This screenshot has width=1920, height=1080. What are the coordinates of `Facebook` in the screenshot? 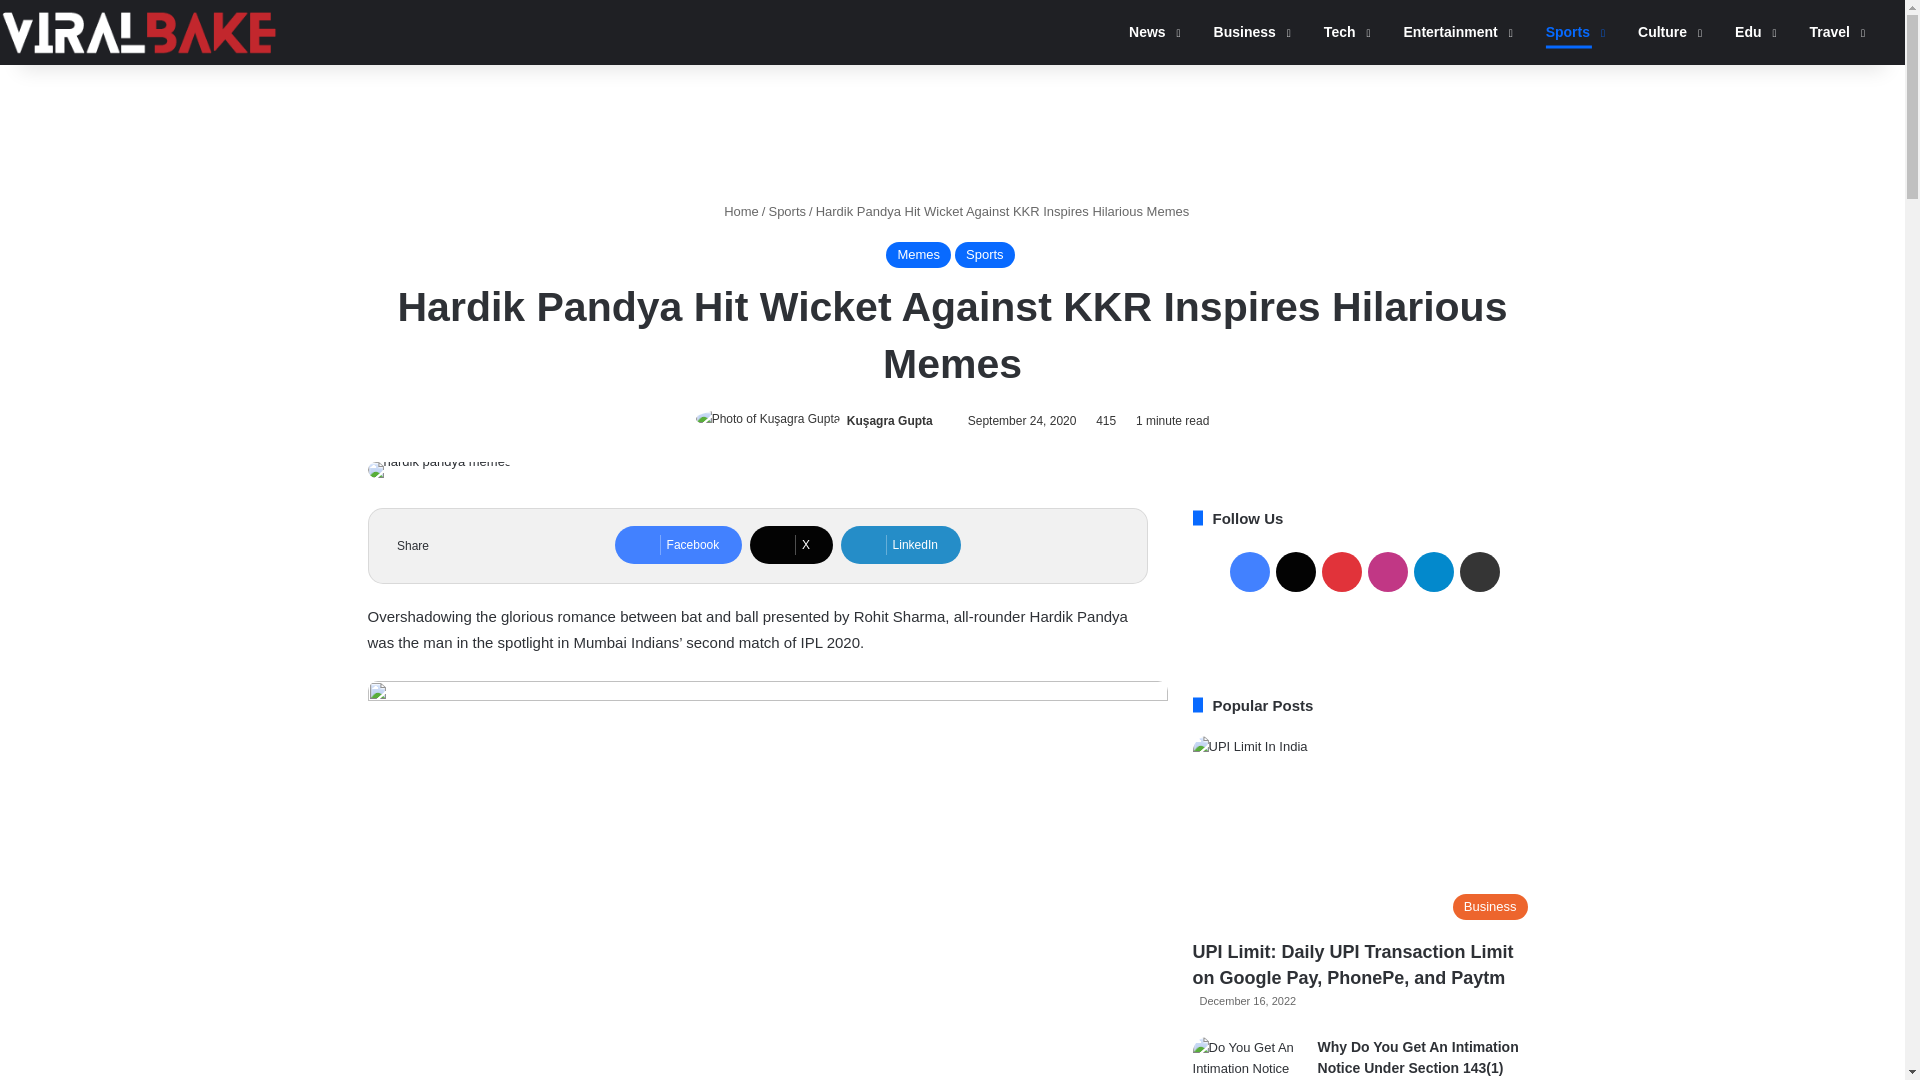 It's located at (678, 544).